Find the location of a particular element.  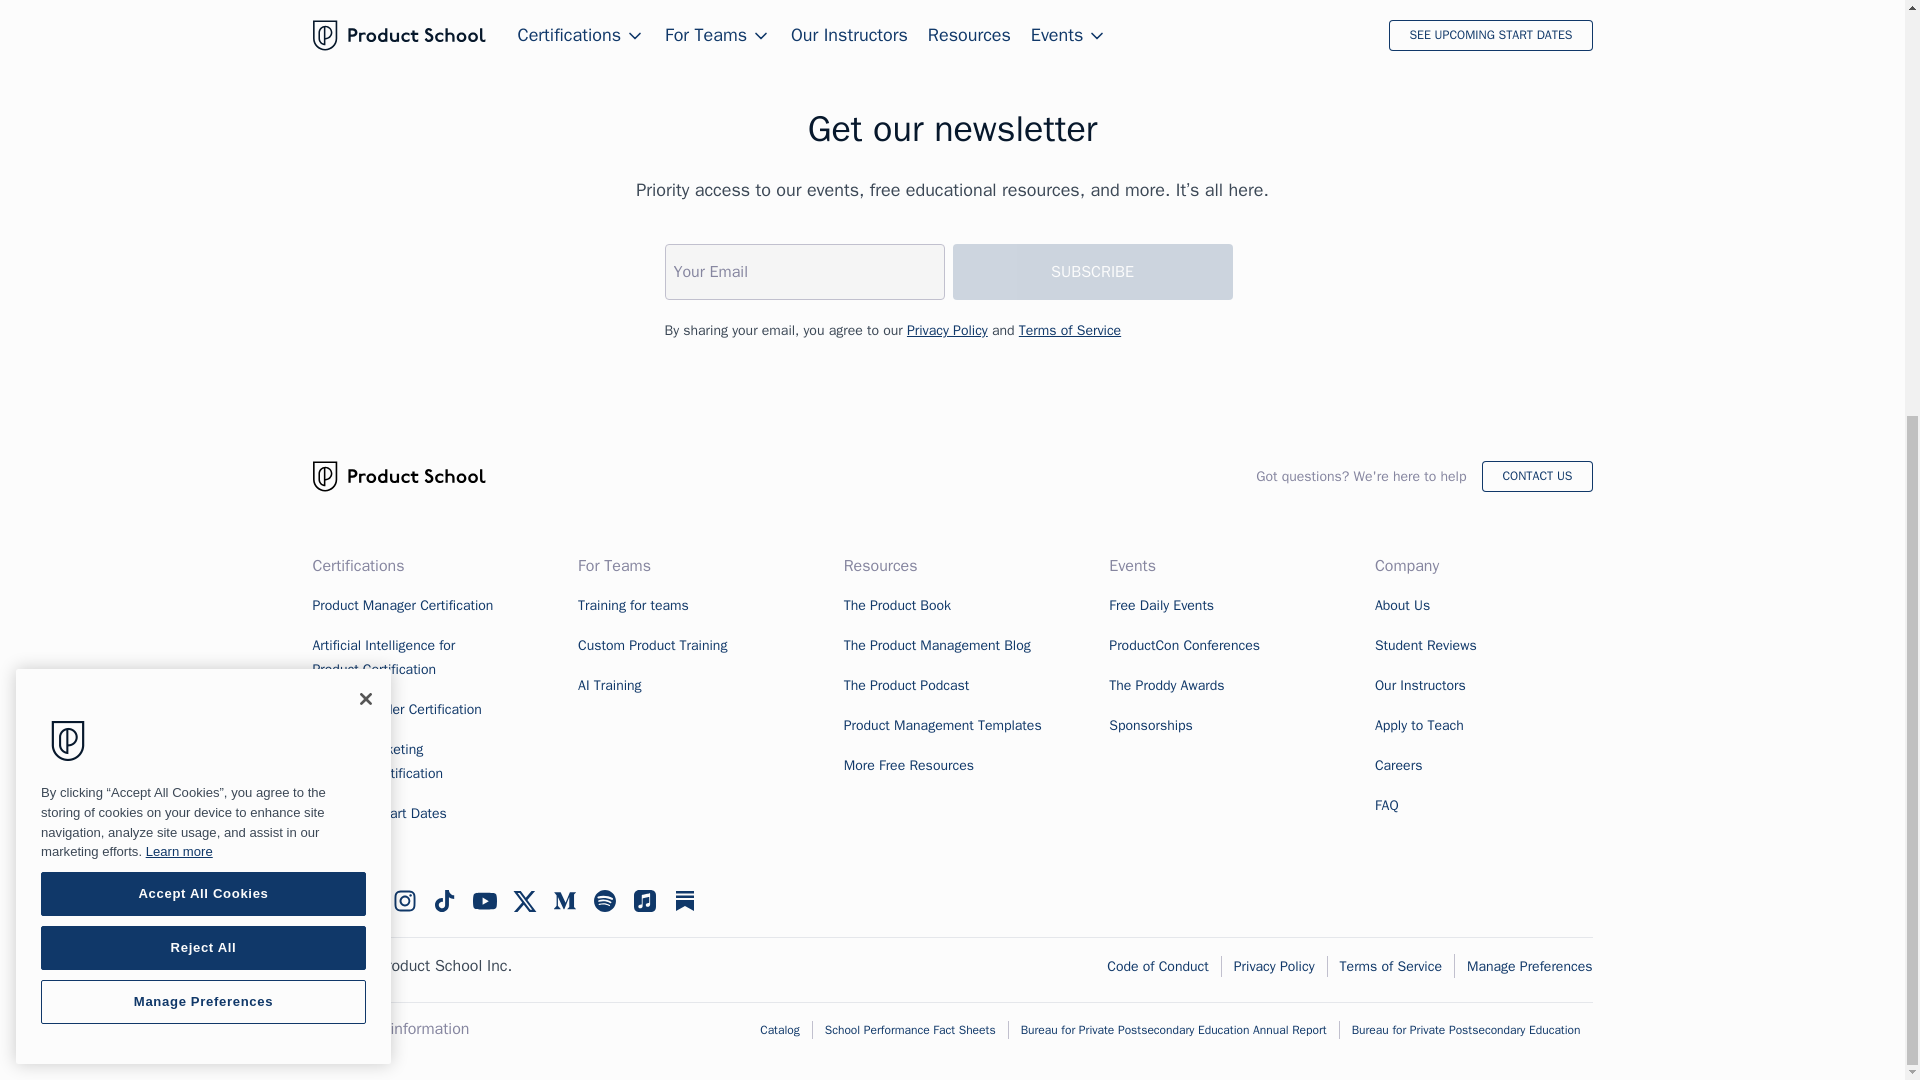

SUBSCRIBE is located at coordinates (1092, 272).